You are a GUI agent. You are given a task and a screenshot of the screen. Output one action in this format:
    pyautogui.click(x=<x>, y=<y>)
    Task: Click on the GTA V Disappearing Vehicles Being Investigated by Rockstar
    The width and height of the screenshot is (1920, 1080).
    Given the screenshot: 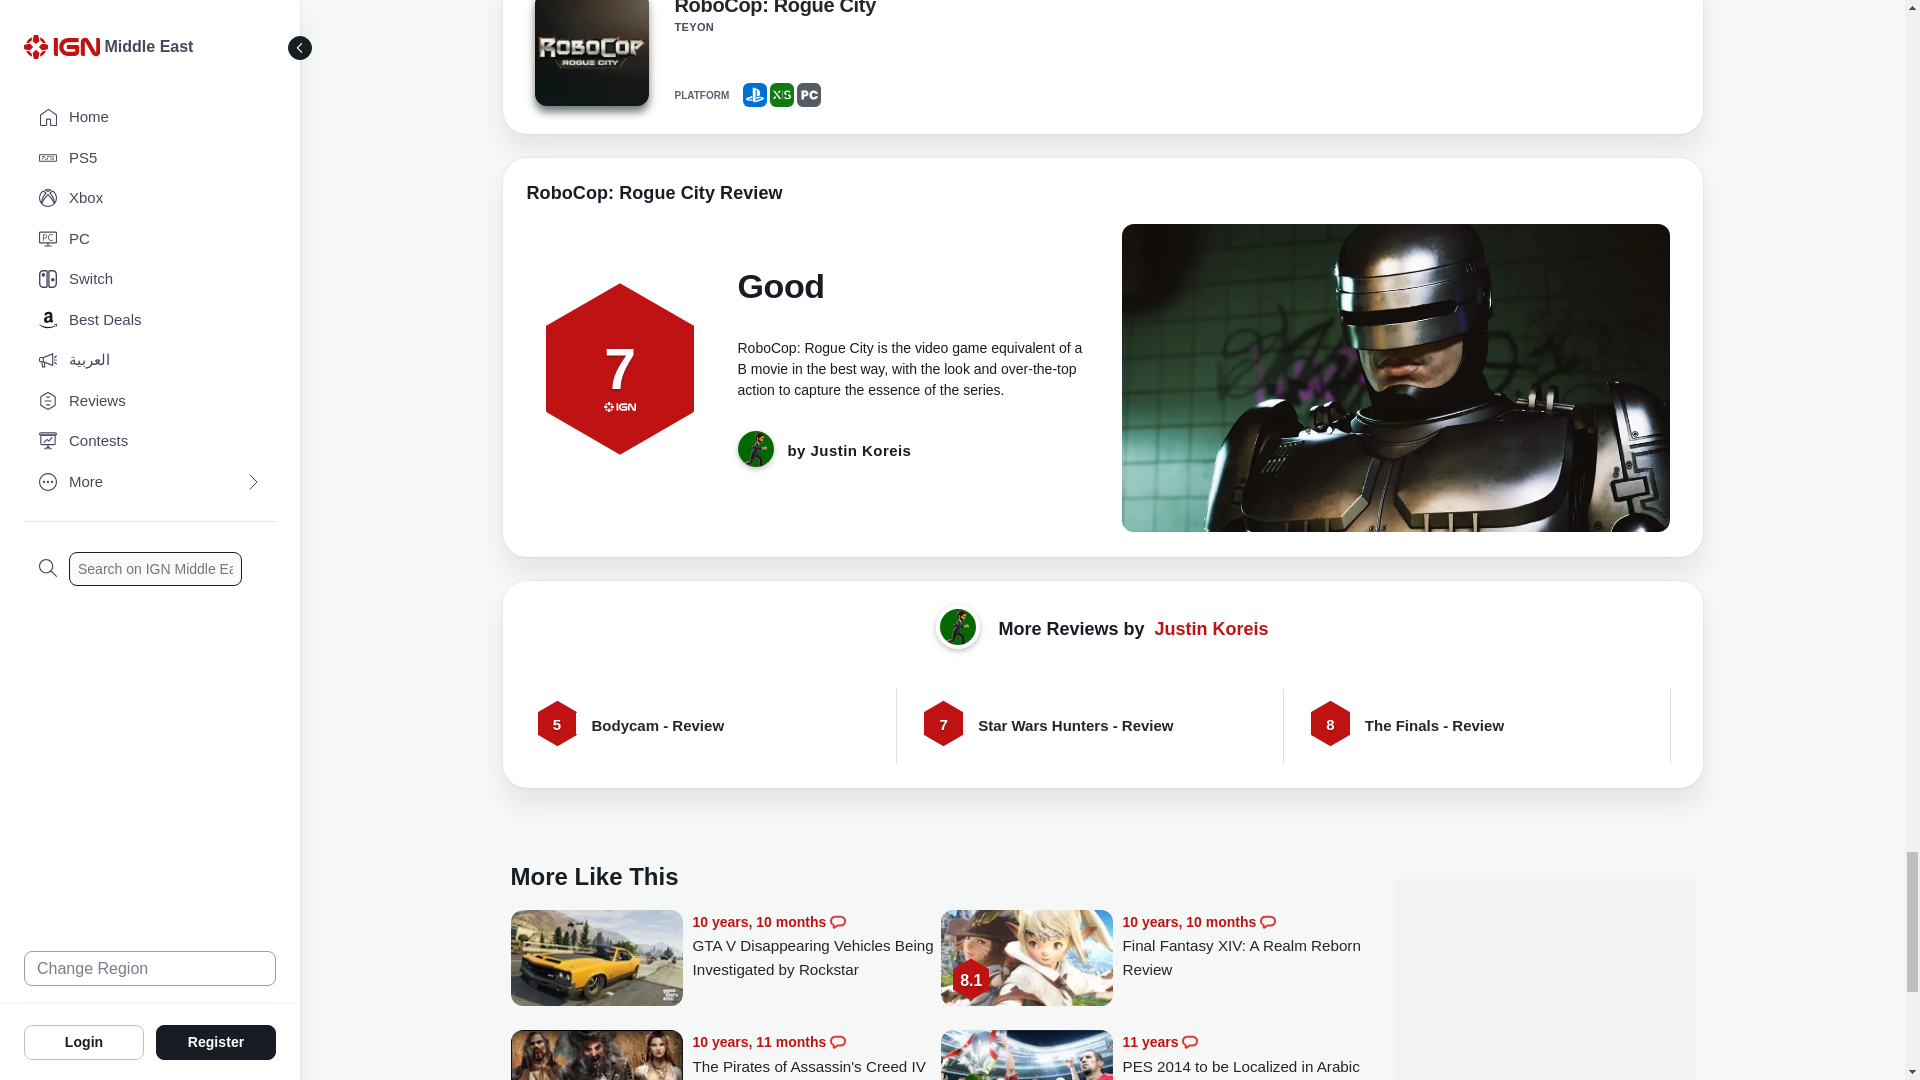 What is the action you would take?
    pyautogui.click(x=596, y=960)
    